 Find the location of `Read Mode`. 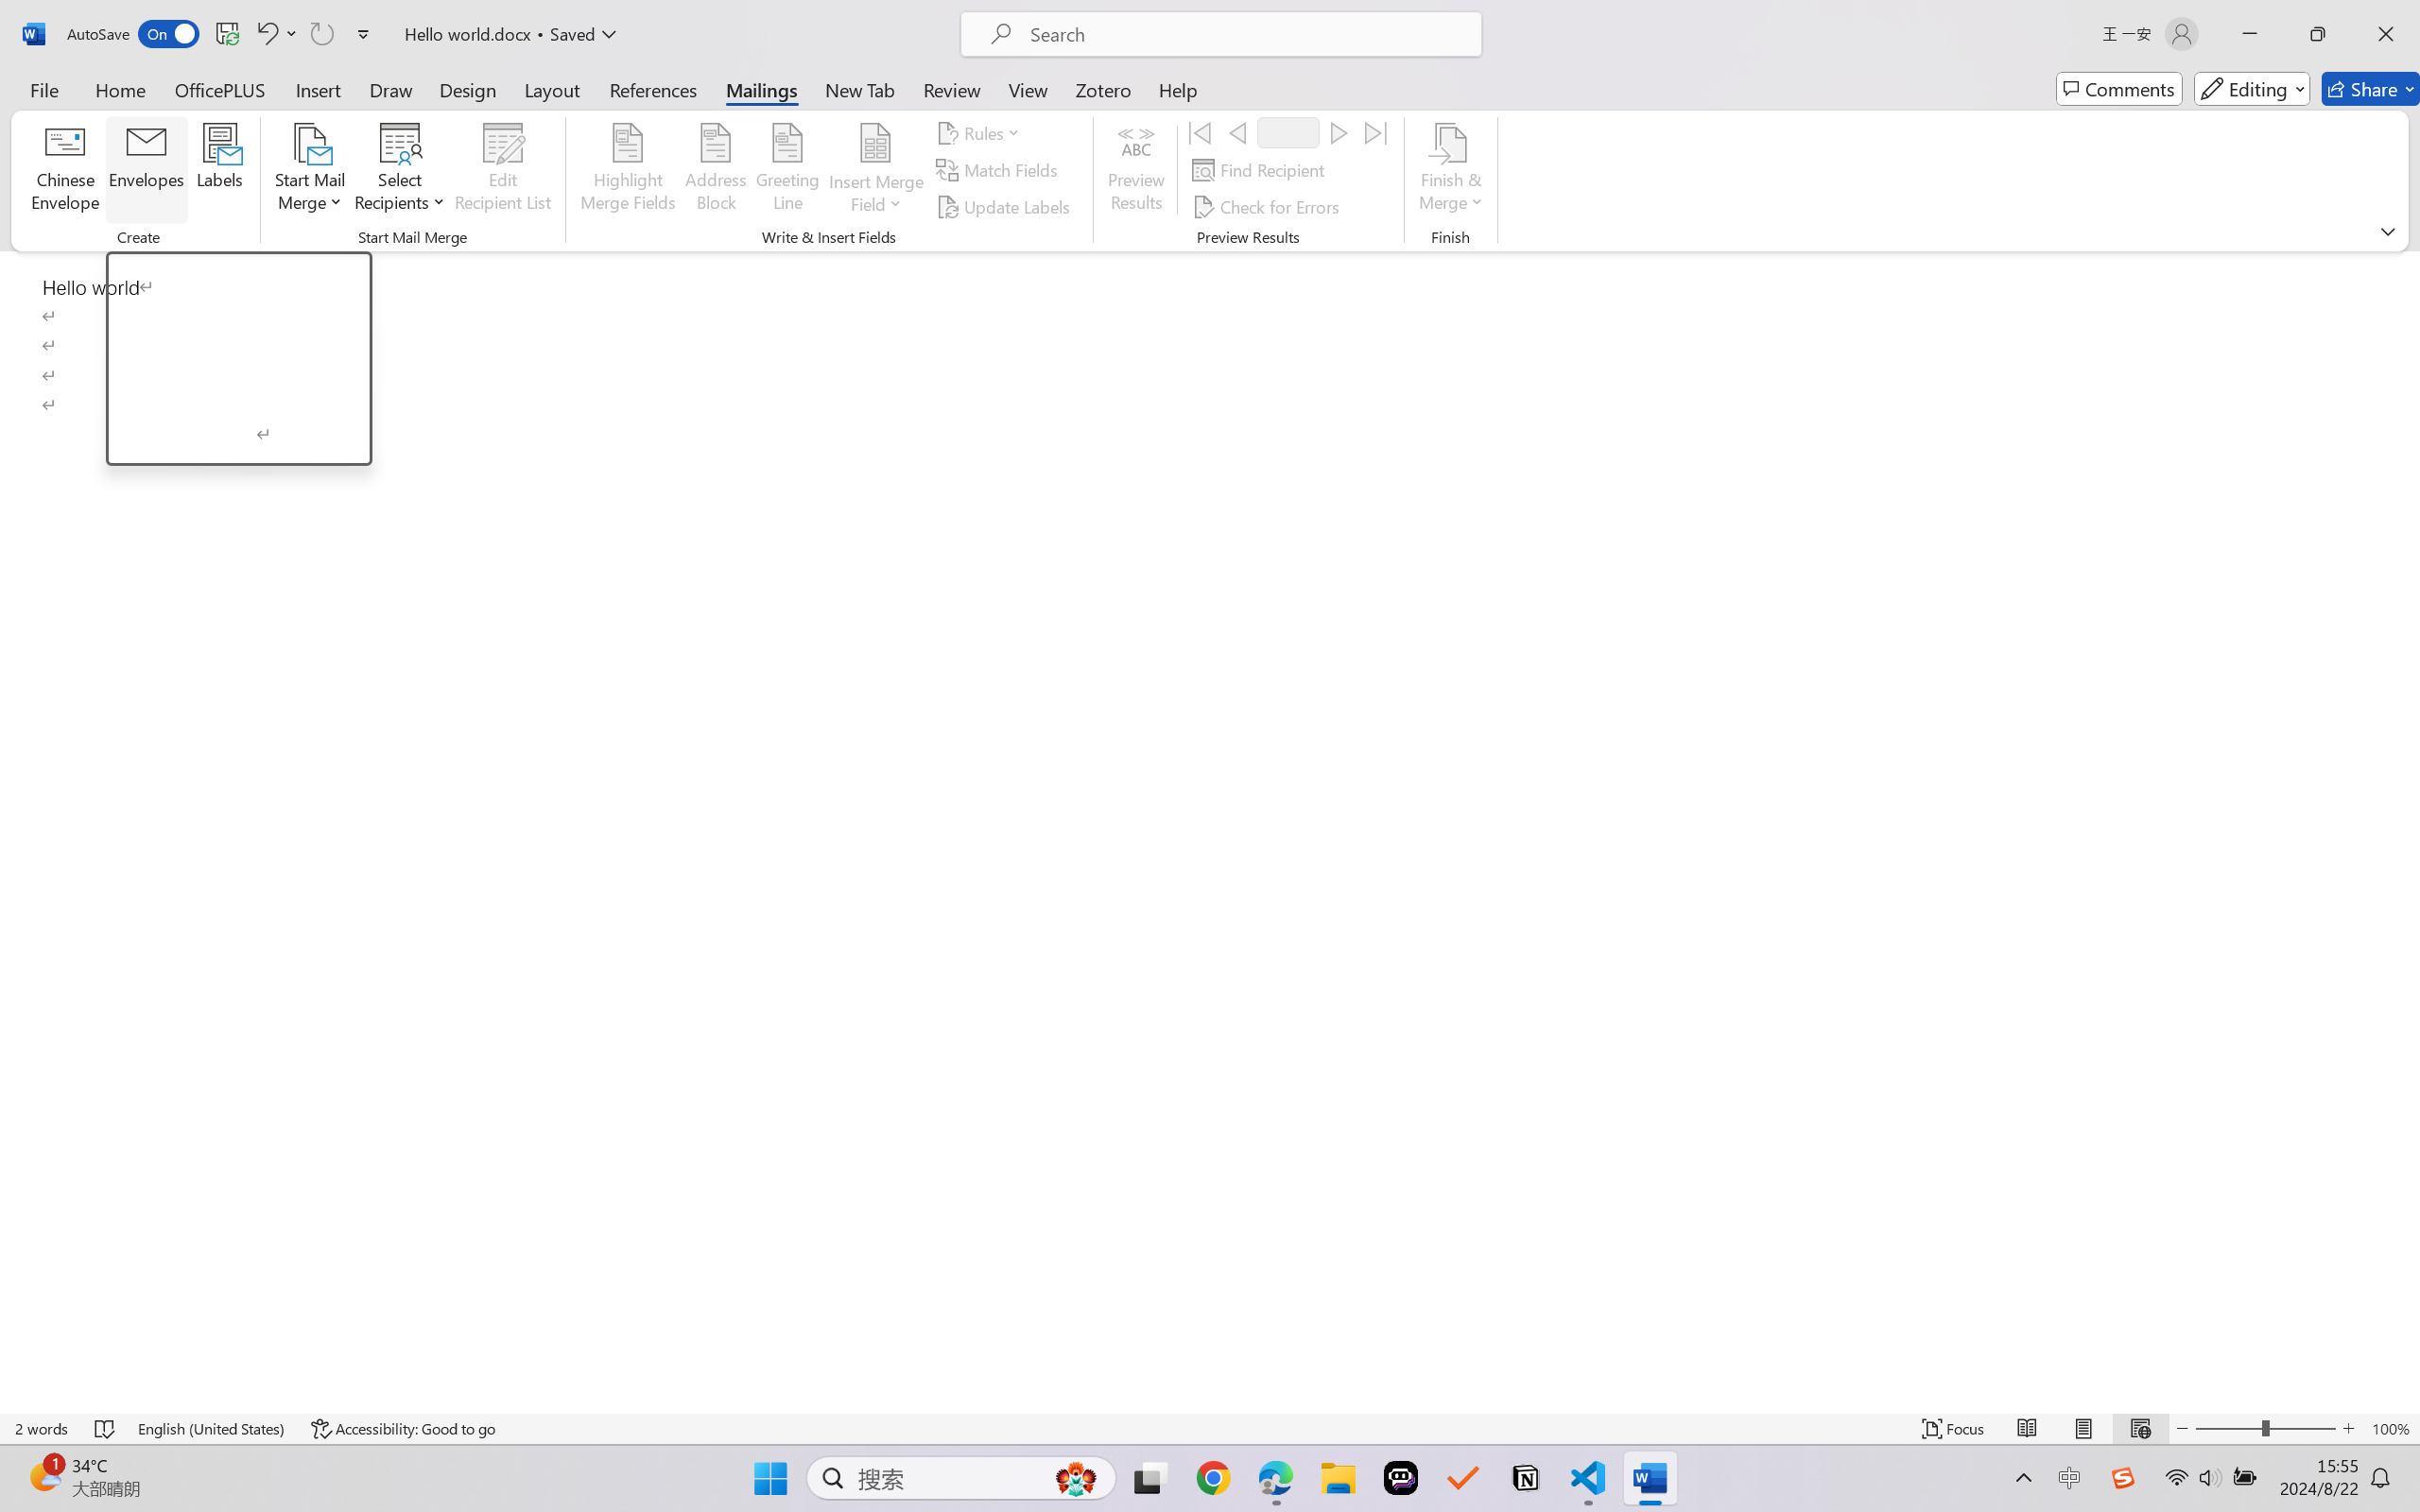

Read Mode is located at coordinates (2028, 1429).